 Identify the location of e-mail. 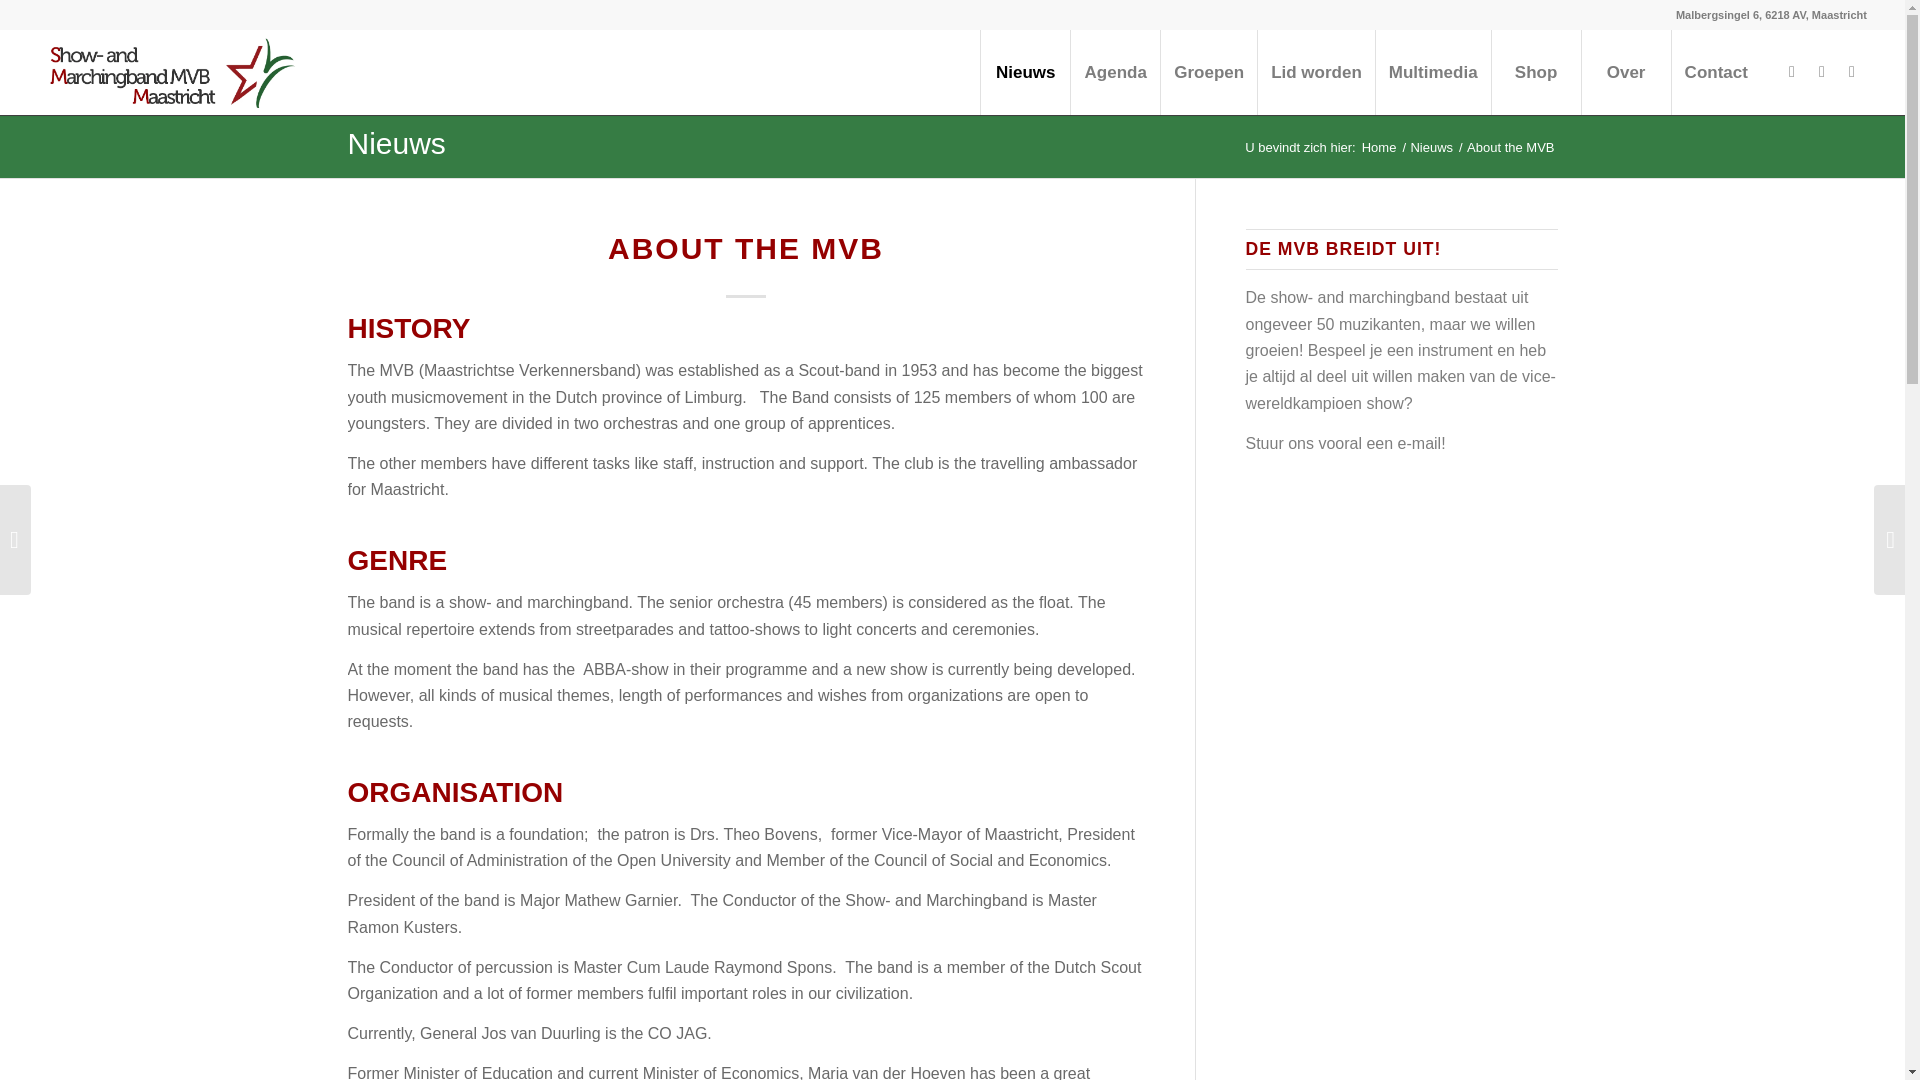
(1419, 444).